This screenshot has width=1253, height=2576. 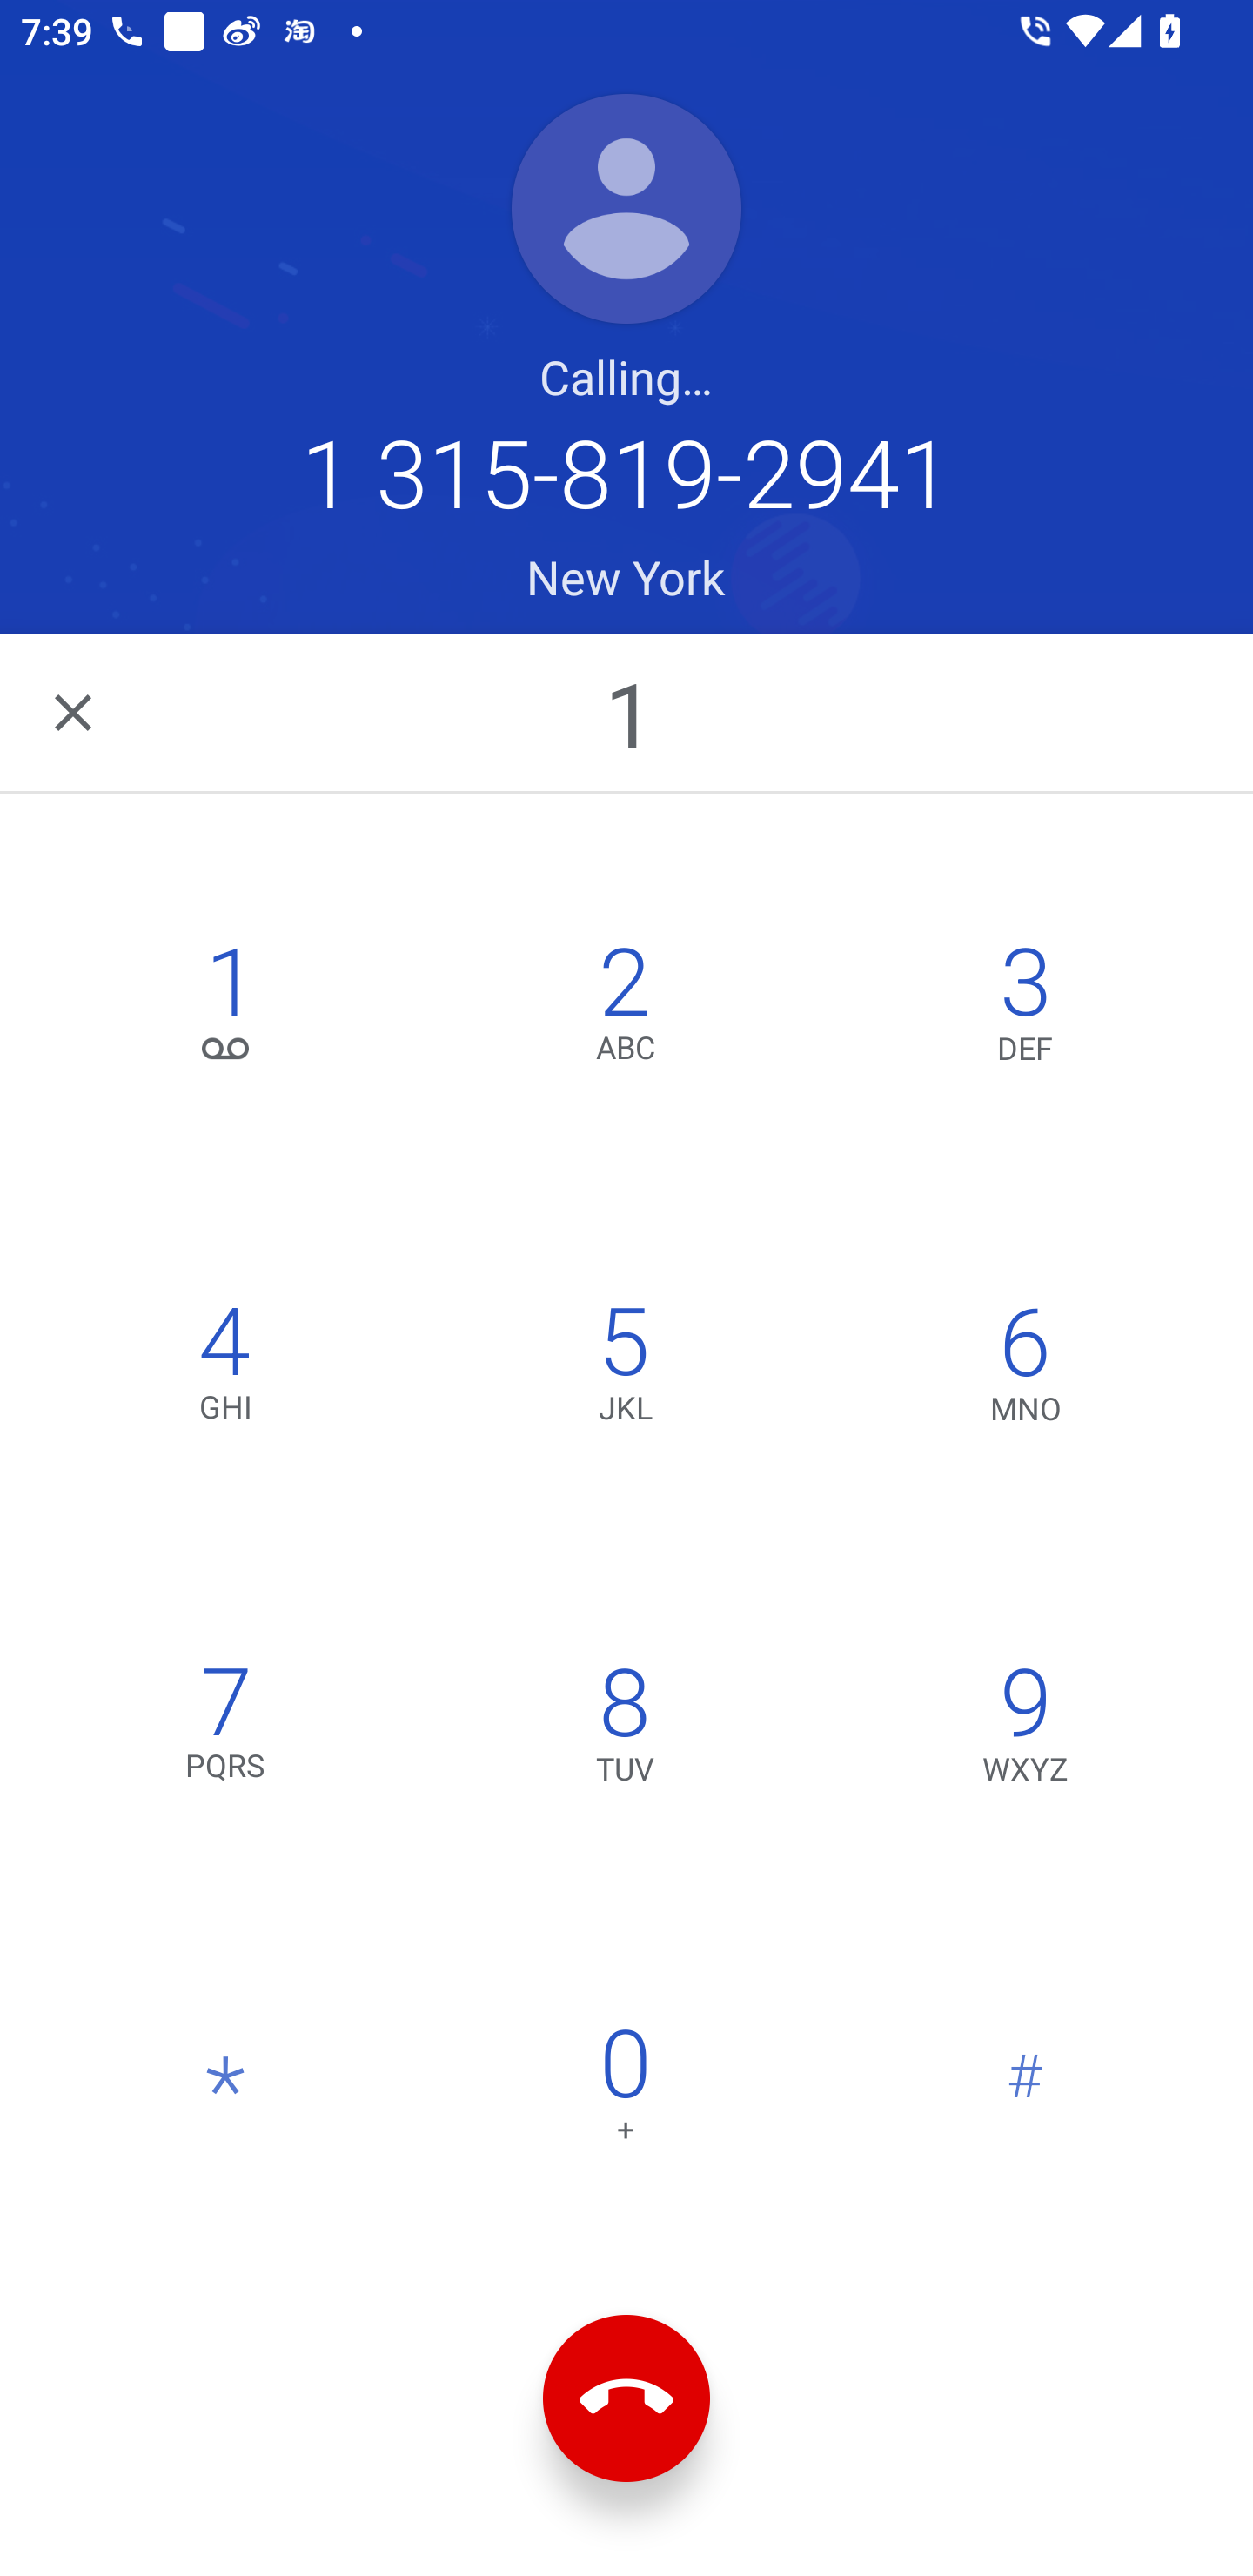 I want to click on Navigate back, so click(x=75, y=712).